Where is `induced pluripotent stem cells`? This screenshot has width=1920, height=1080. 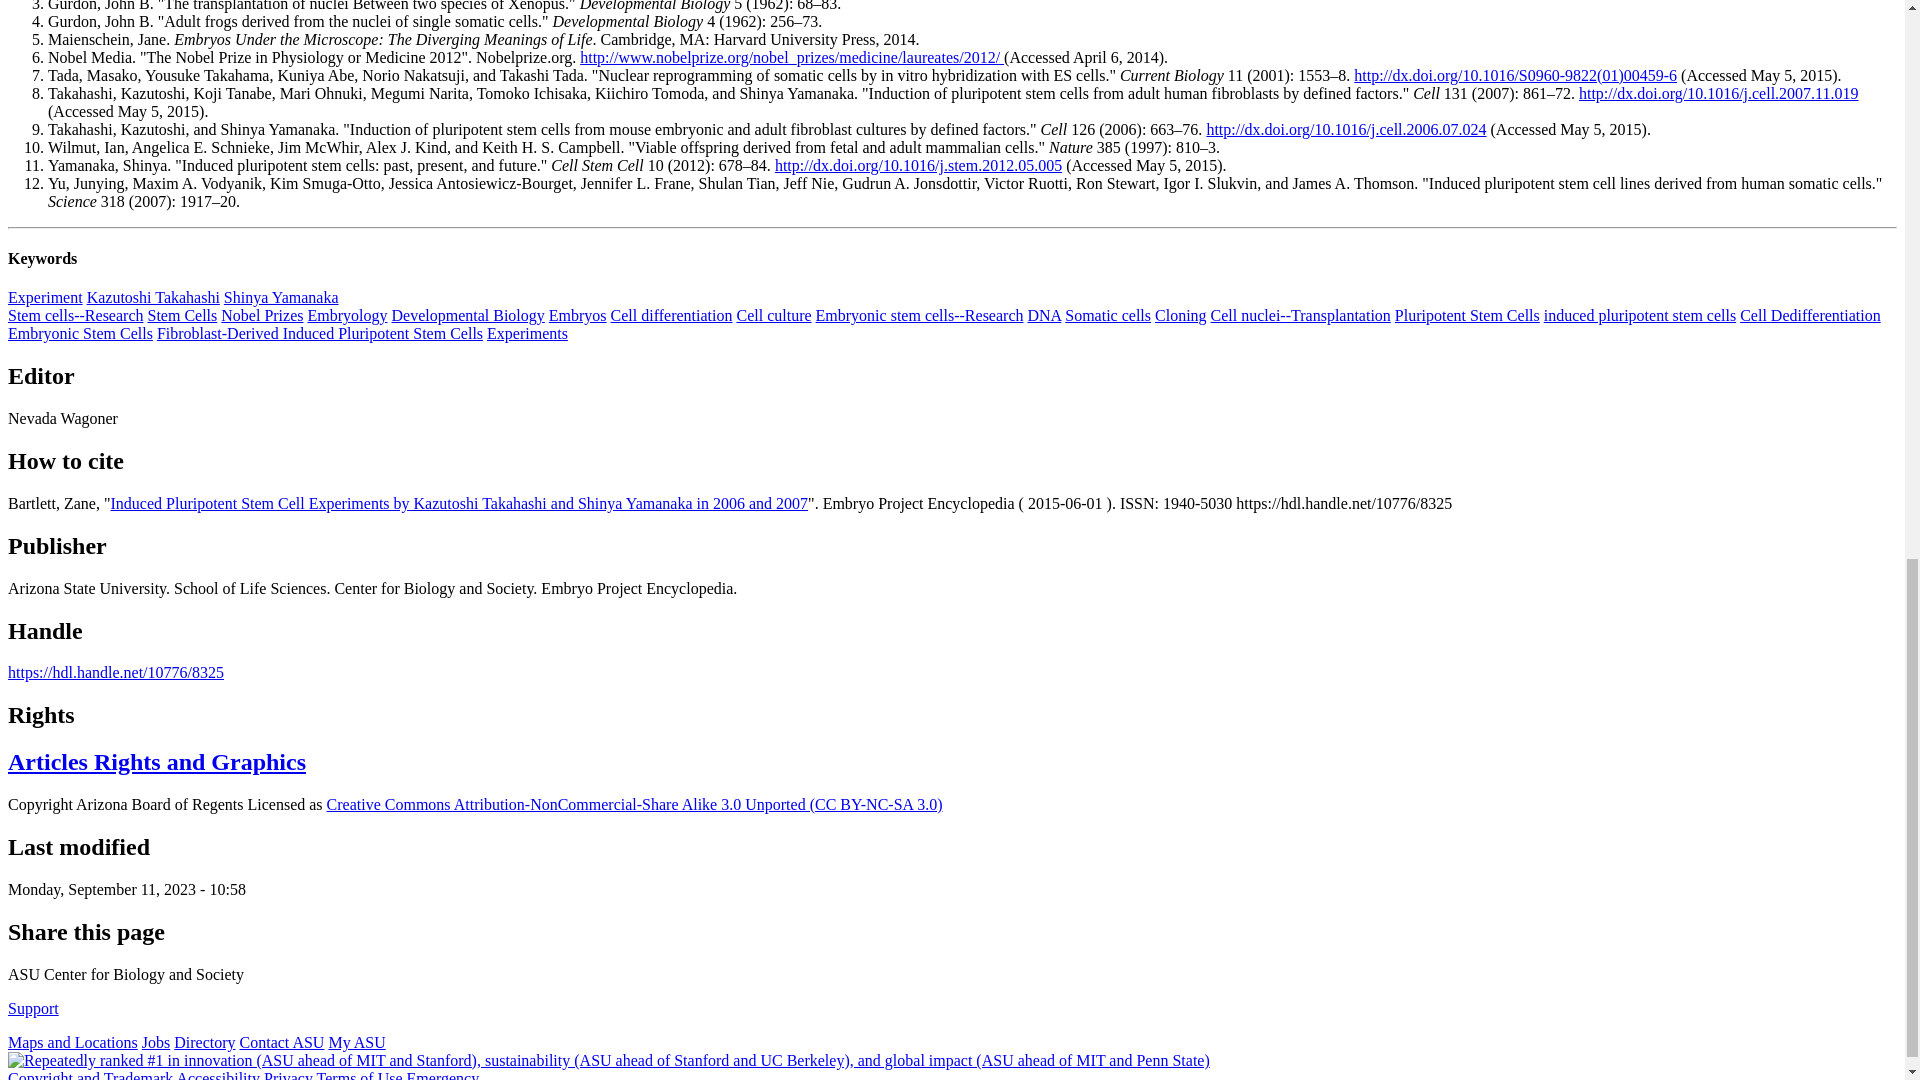
induced pluripotent stem cells is located at coordinates (1639, 315).